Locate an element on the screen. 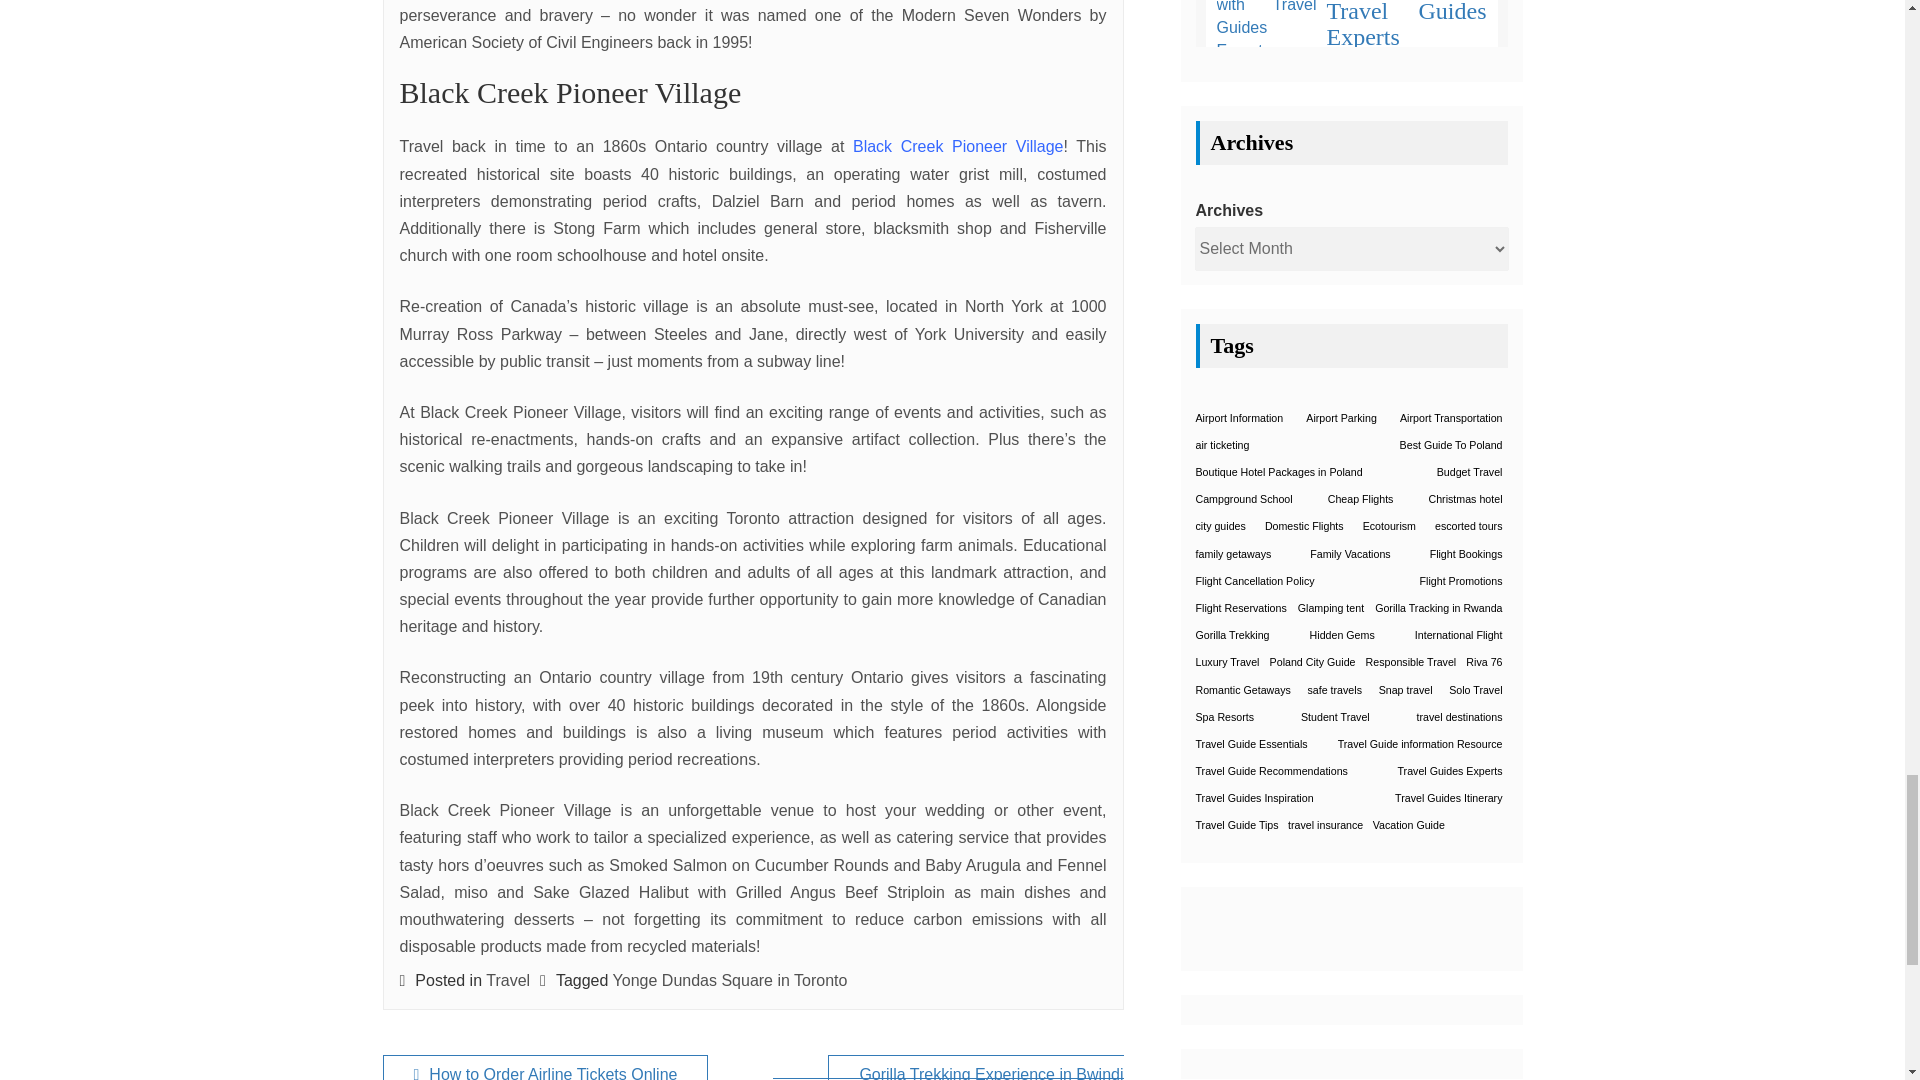 The image size is (1920, 1080). Black Creek Pioneer Village is located at coordinates (958, 146).